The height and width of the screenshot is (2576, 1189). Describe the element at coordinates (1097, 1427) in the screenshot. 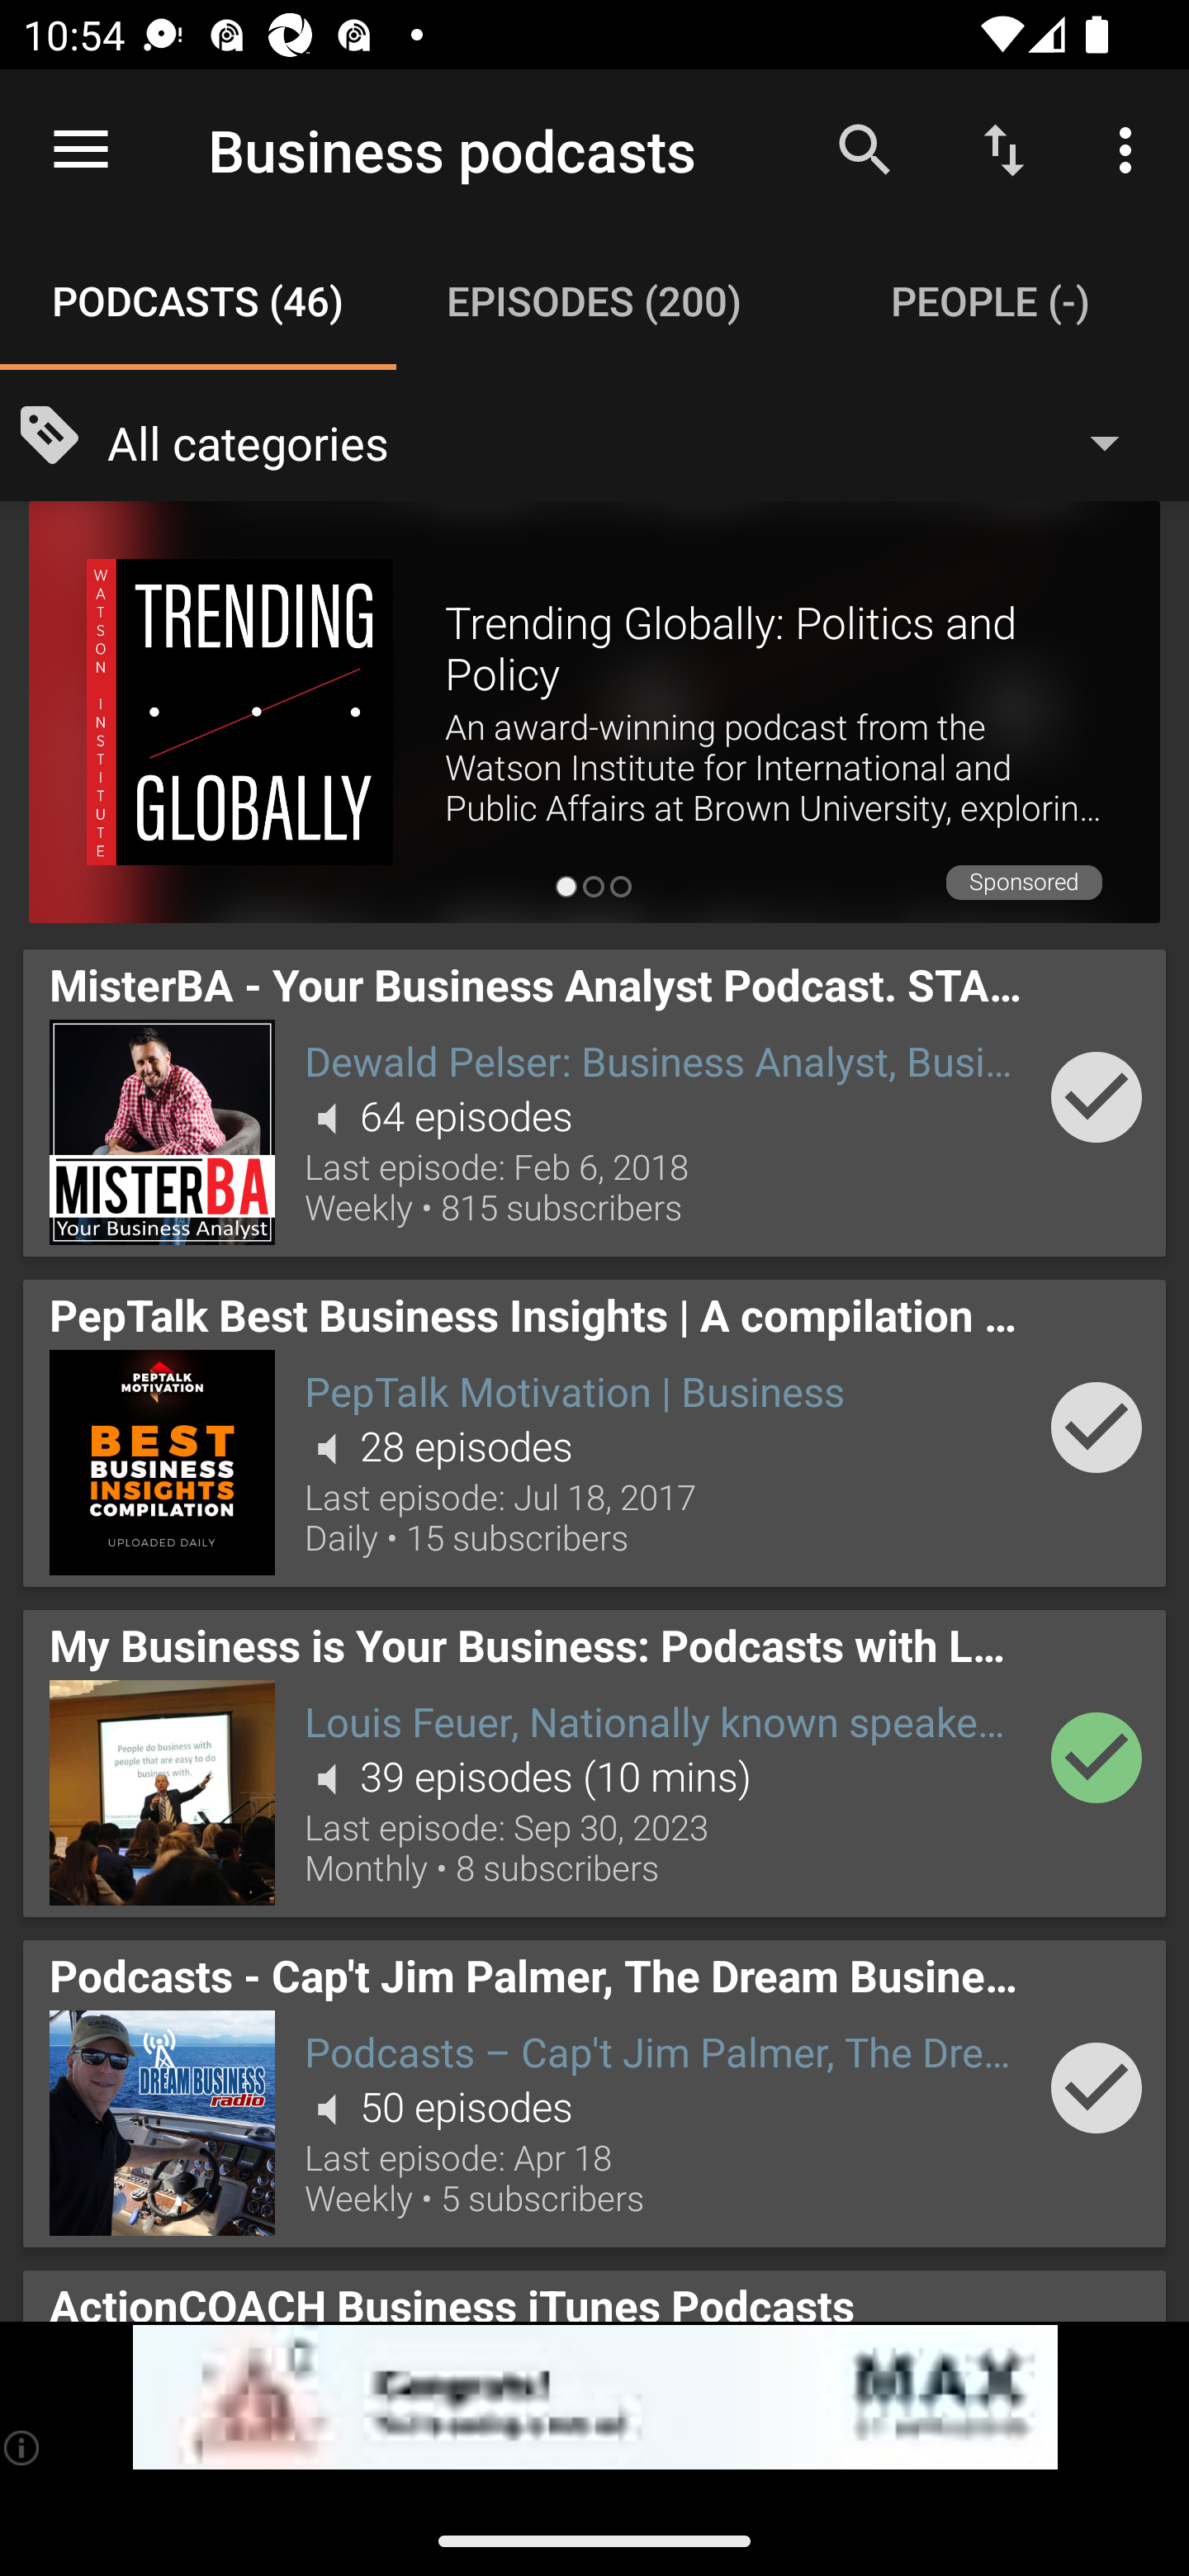

I see `Add` at that location.